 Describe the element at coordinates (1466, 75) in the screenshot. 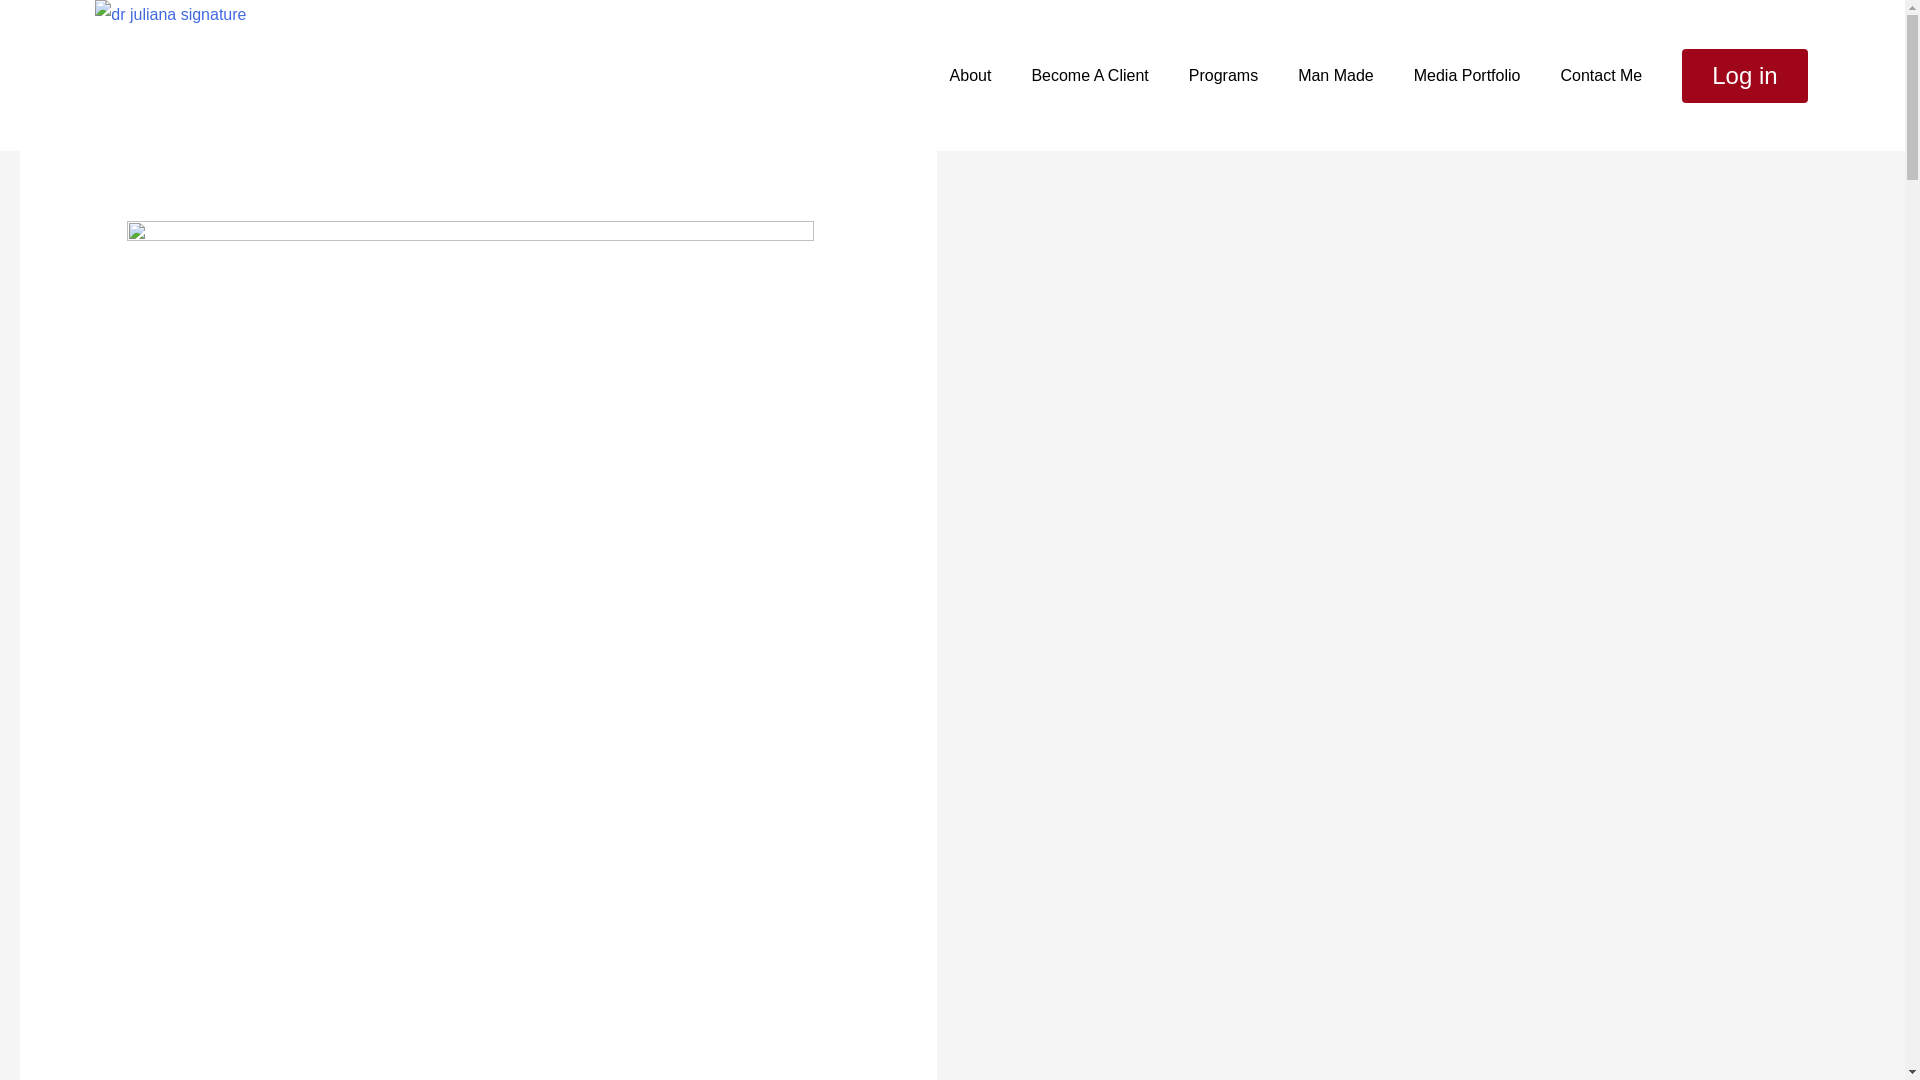

I see `Media Portfolio` at that location.